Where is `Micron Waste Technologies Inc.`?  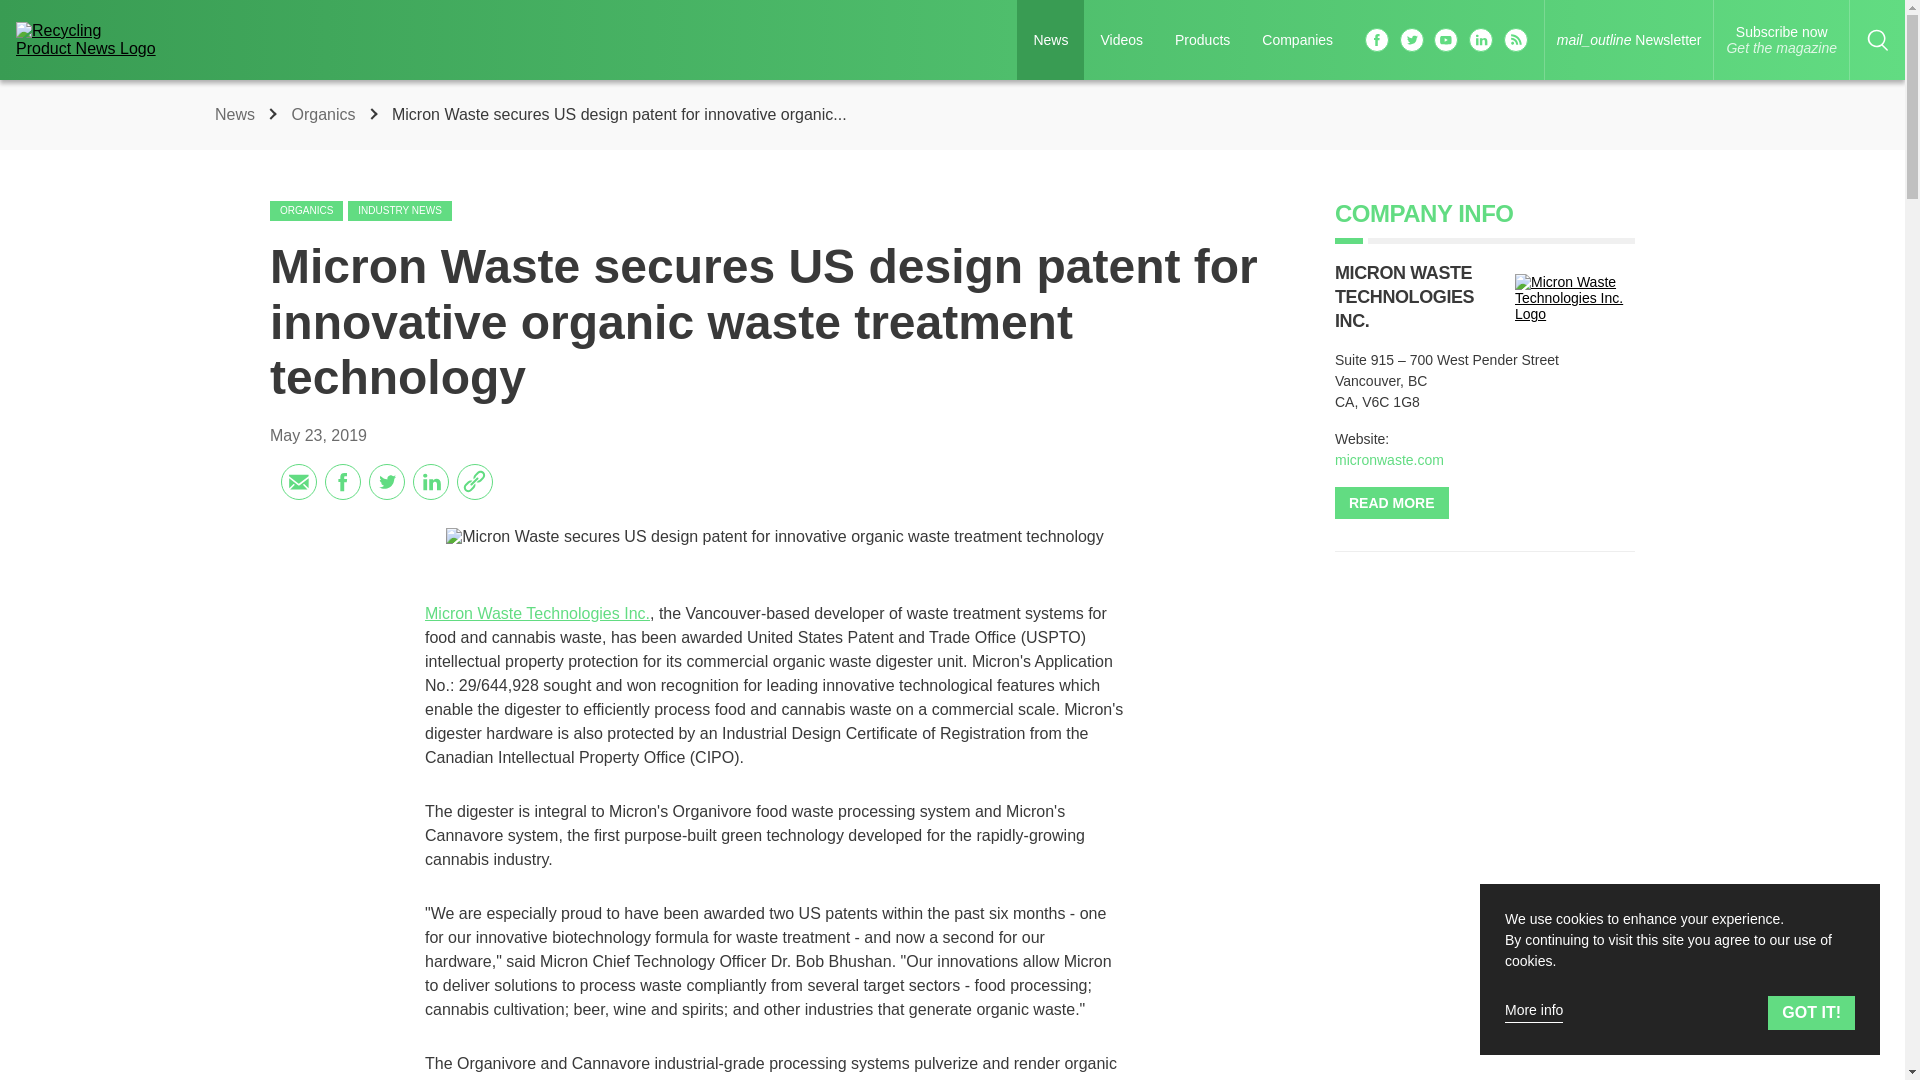
Micron Waste Technologies Inc. is located at coordinates (537, 613).